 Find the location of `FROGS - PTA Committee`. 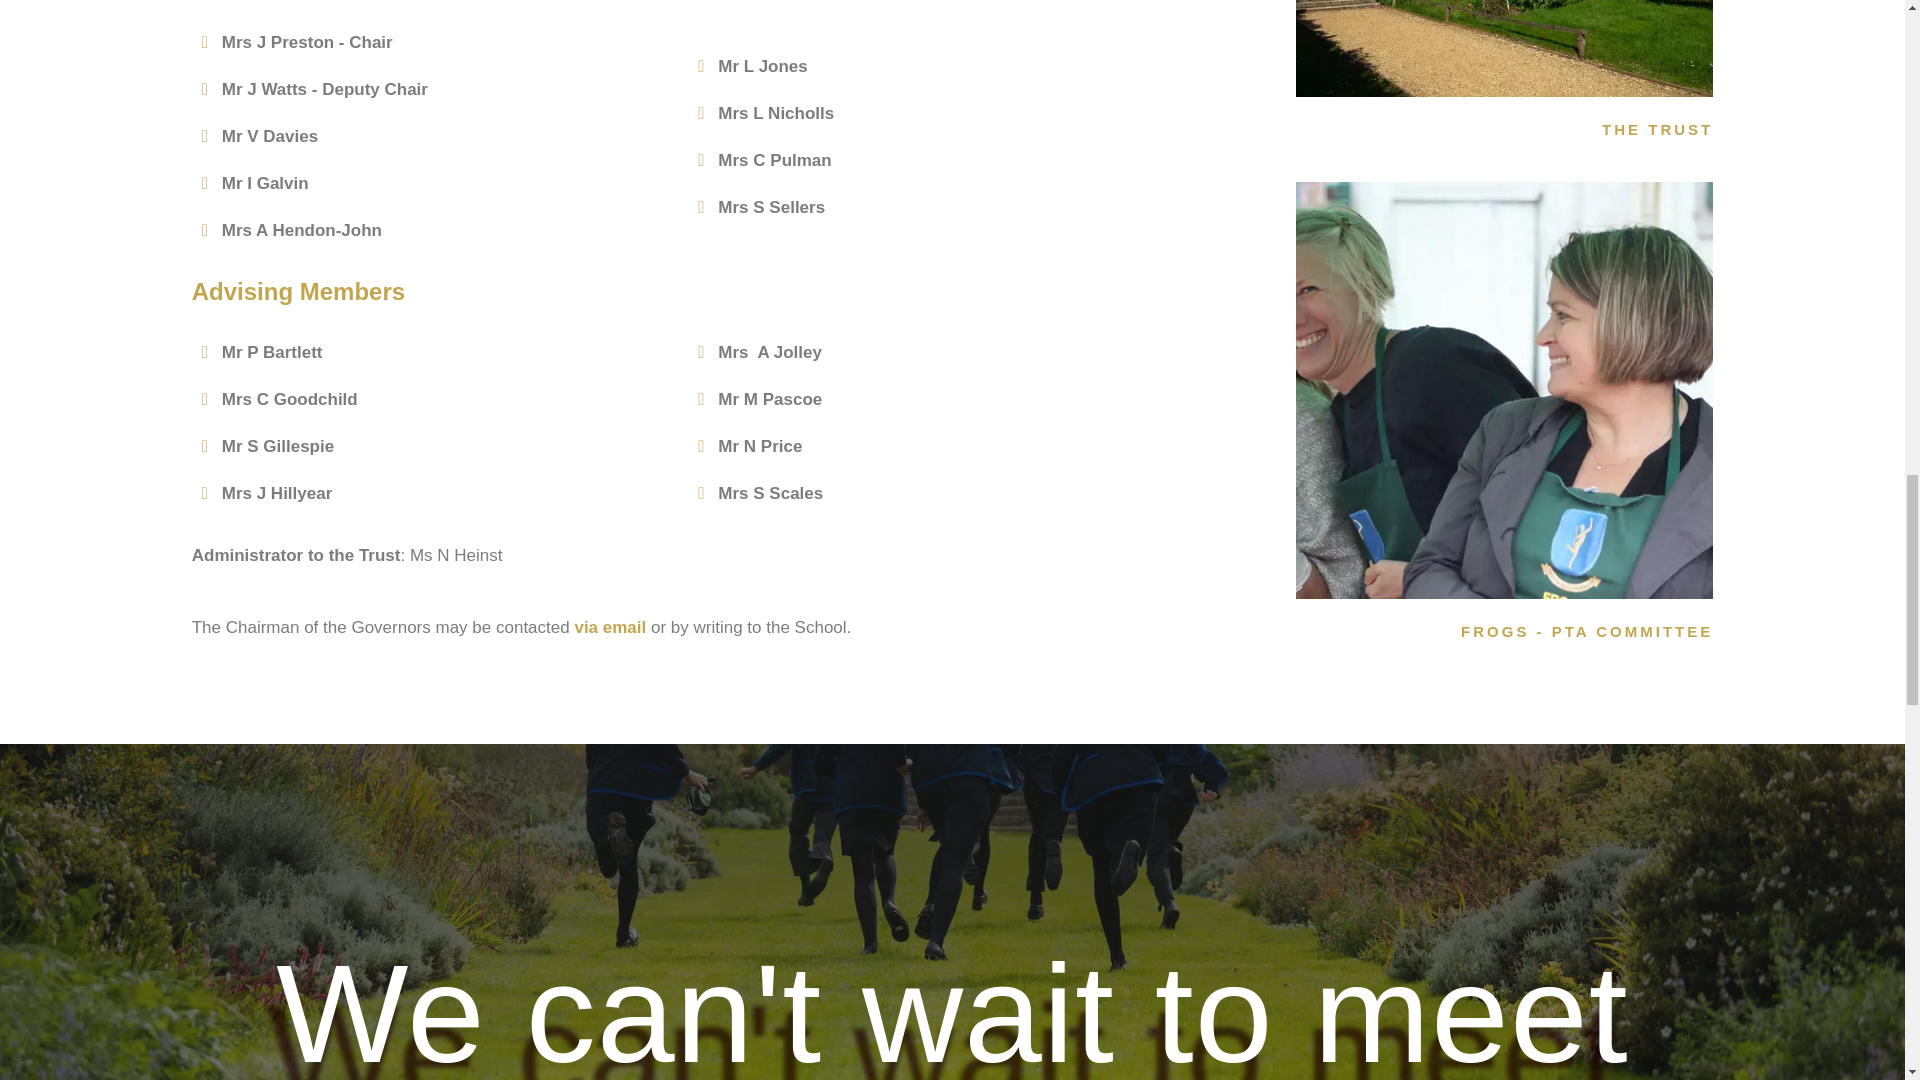

FROGS - PTA Committee is located at coordinates (1504, 390).